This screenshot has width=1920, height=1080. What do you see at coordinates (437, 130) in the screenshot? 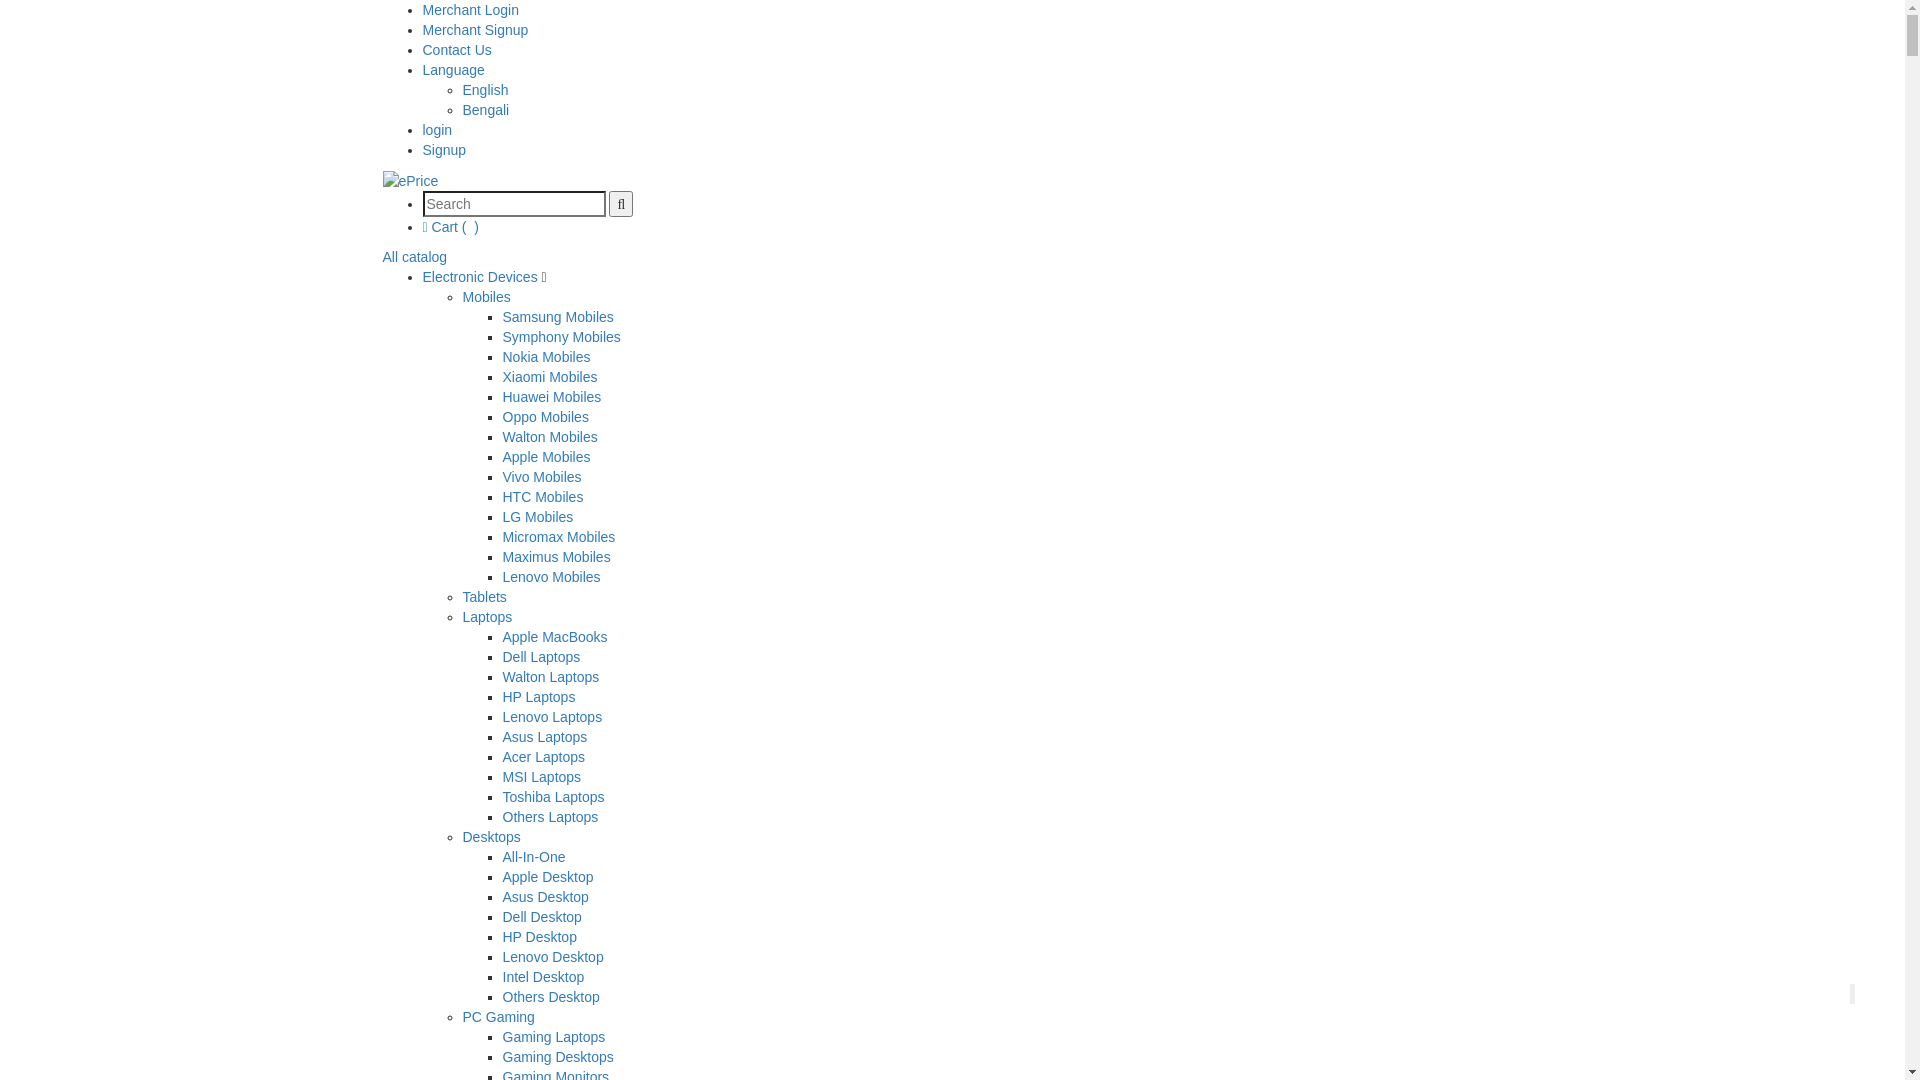
I see `login` at bounding box center [437, 130].